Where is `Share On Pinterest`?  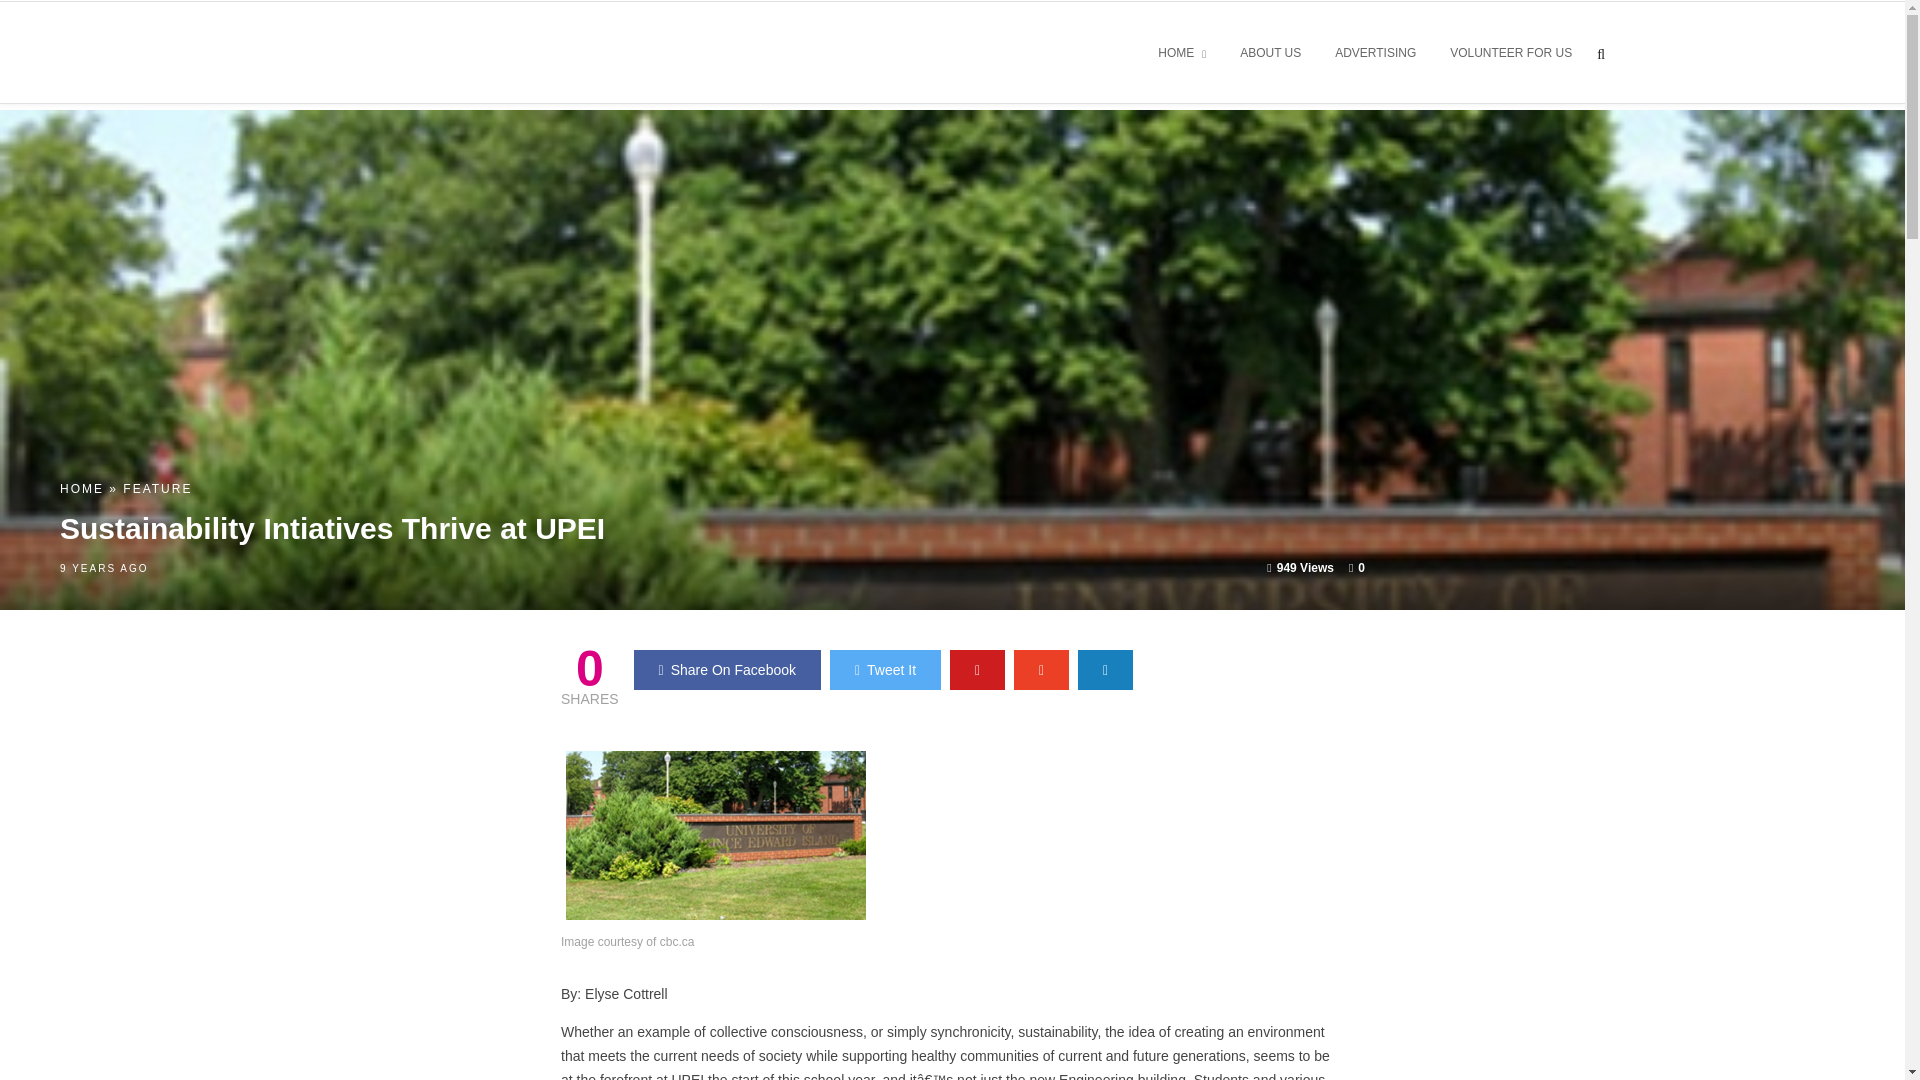
Share On Pinterest is located at coordinates (977, 670).